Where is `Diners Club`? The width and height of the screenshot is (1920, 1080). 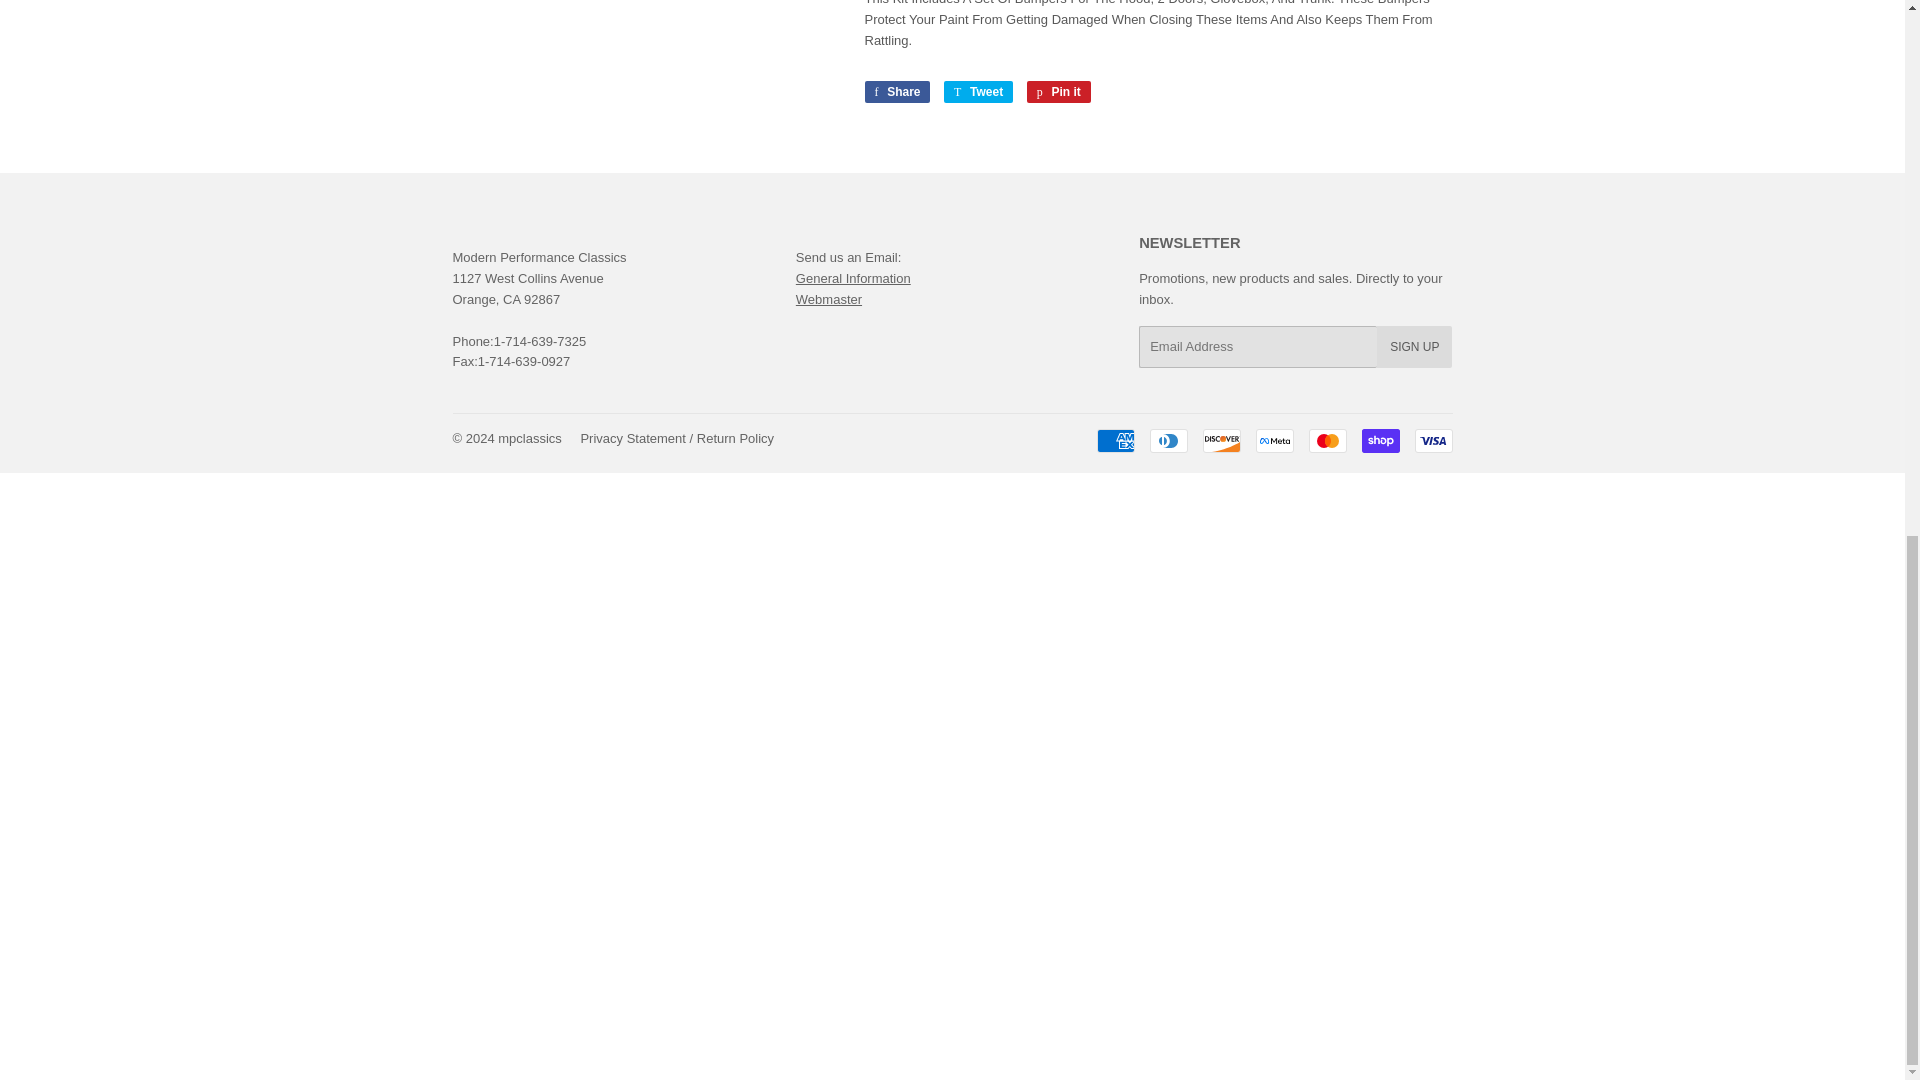
Diners Club is located at coordinates (1169, 440).